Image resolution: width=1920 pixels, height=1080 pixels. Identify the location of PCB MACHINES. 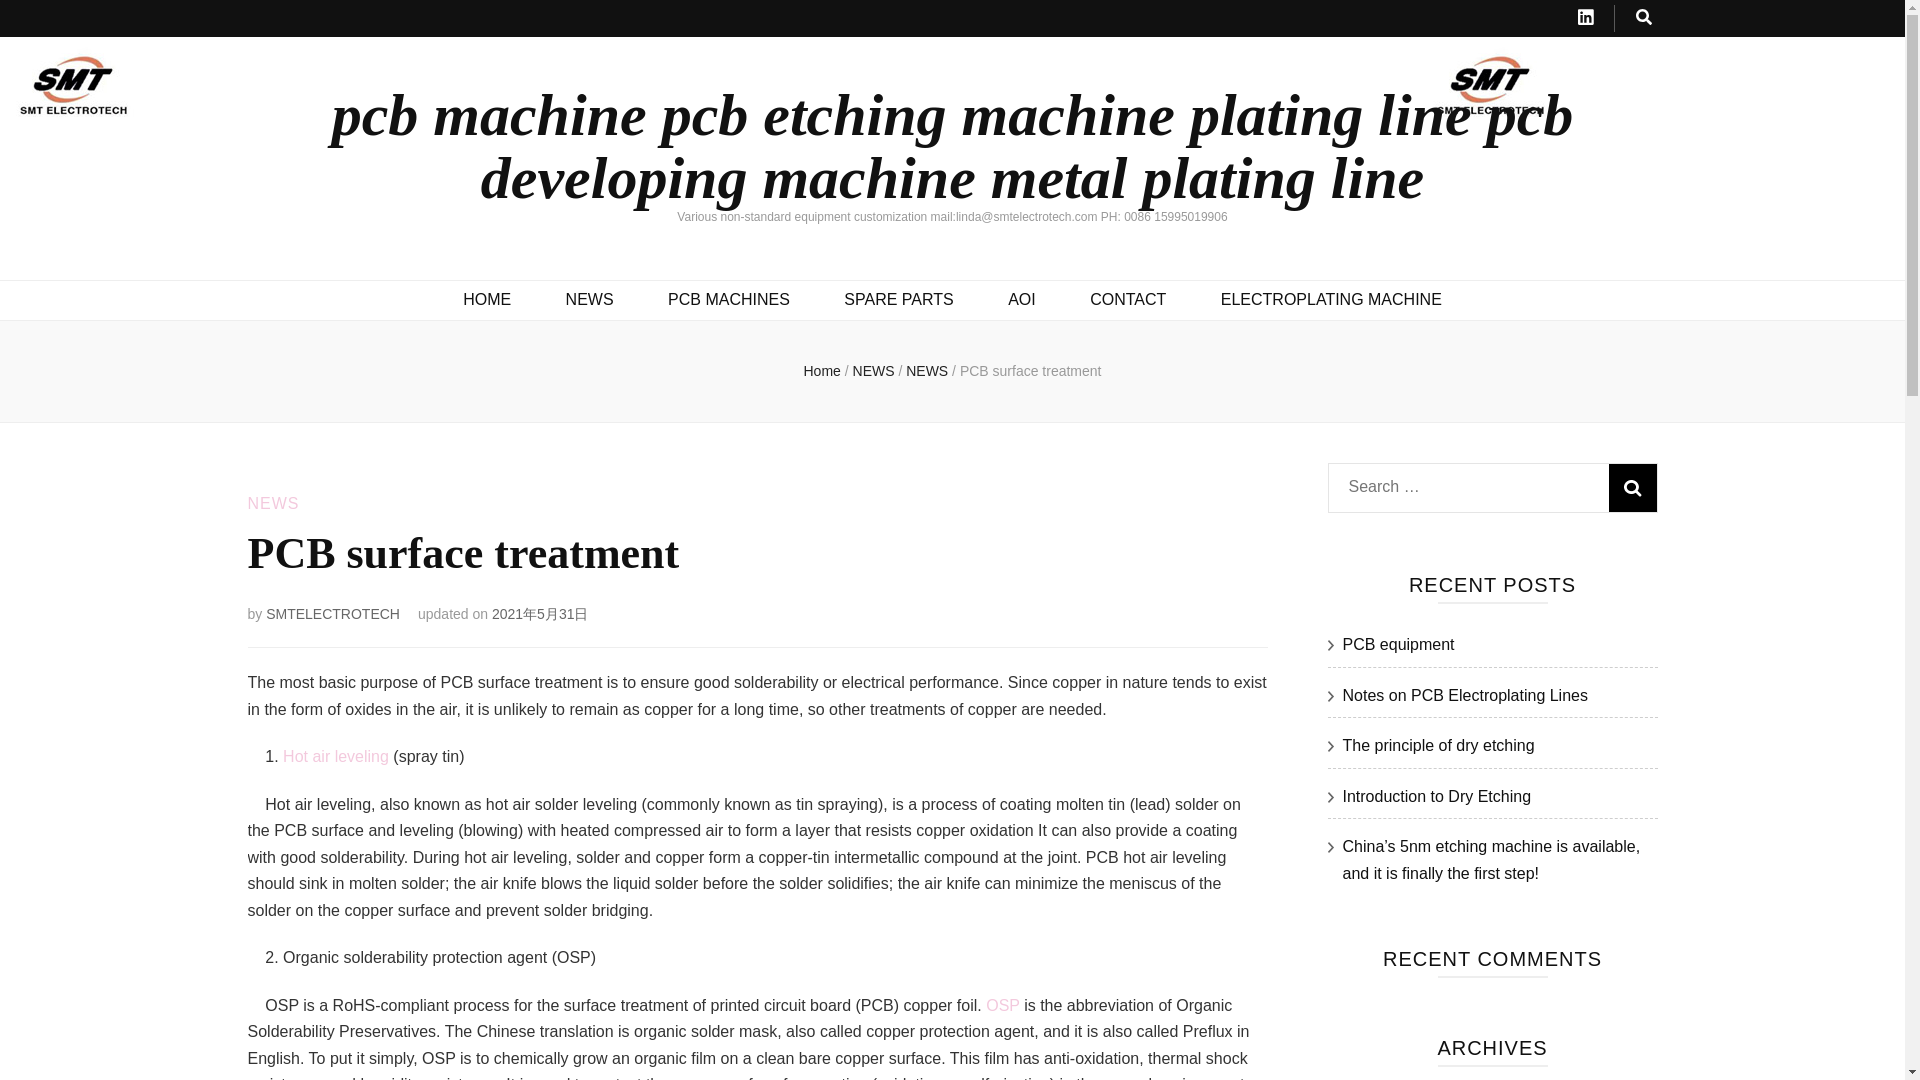
(728, 300).